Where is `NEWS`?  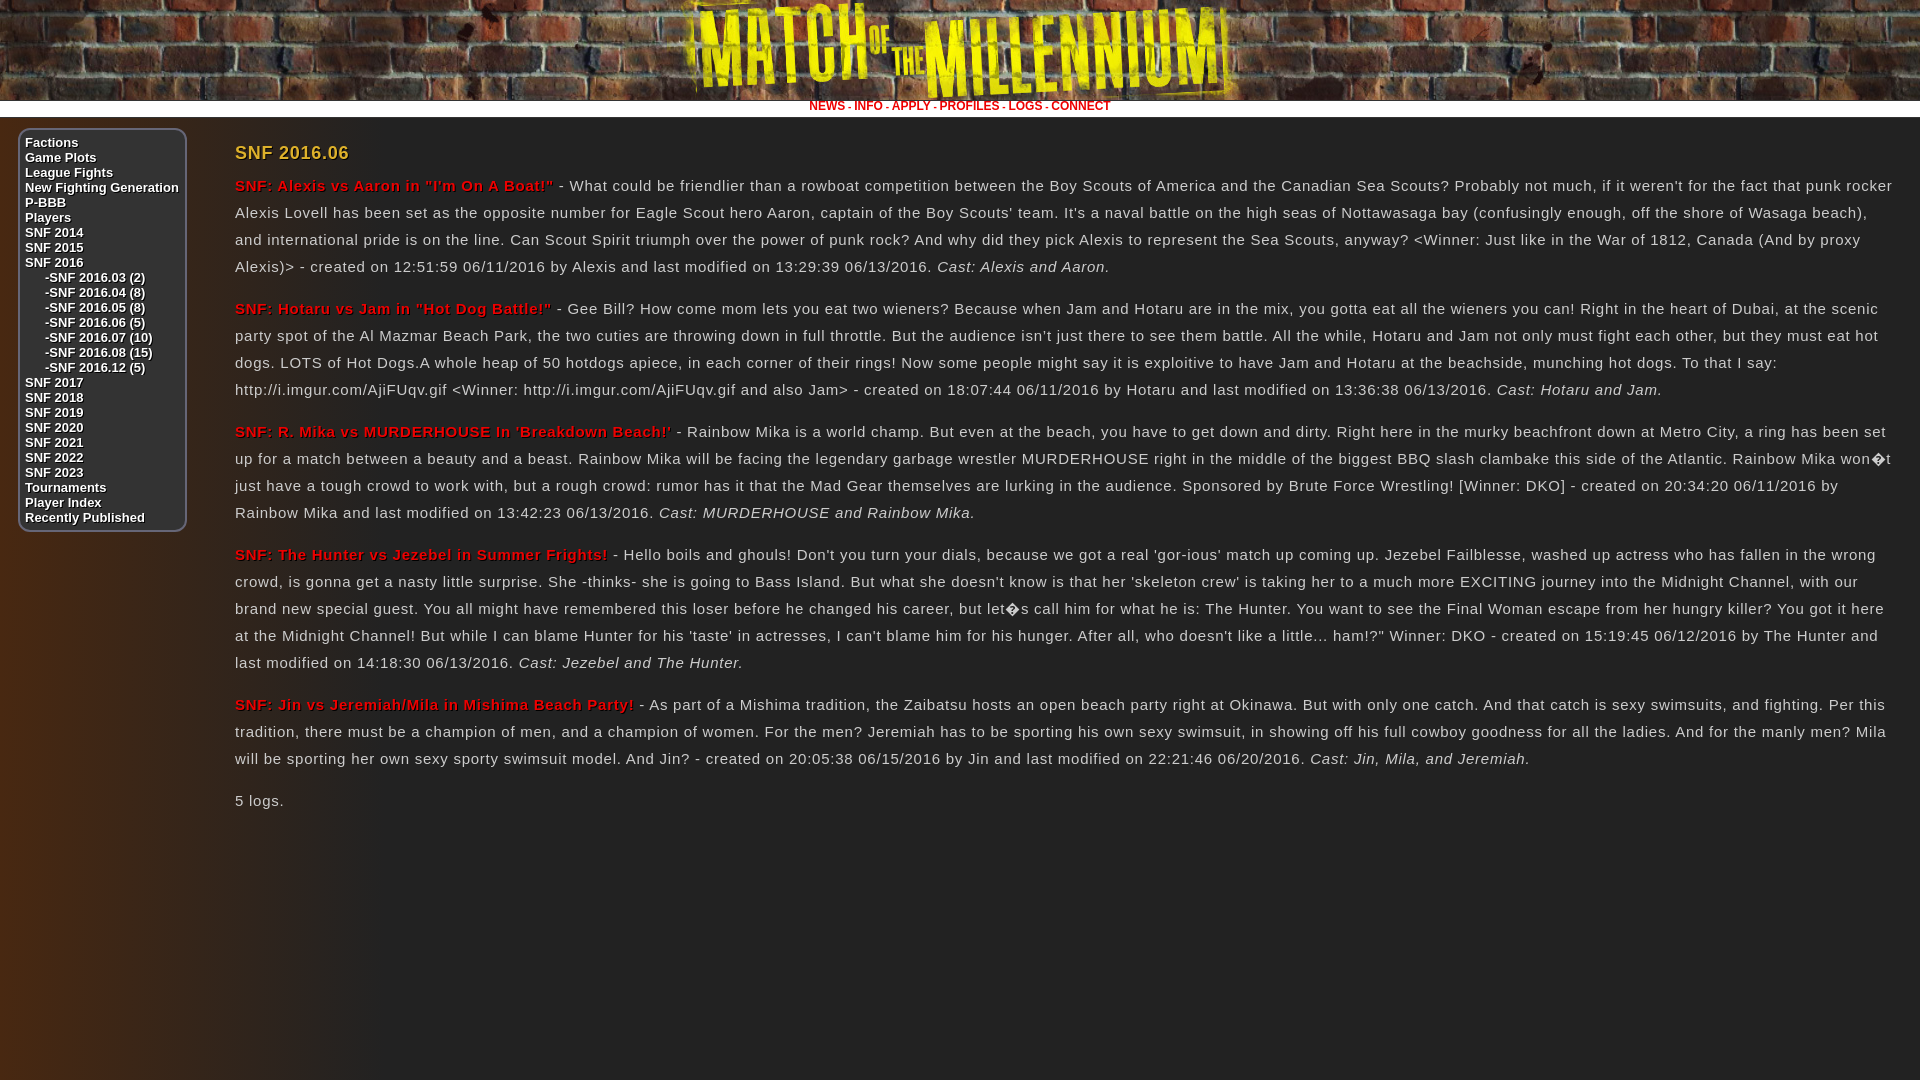 NEWS is located at coordinates (826, 106).